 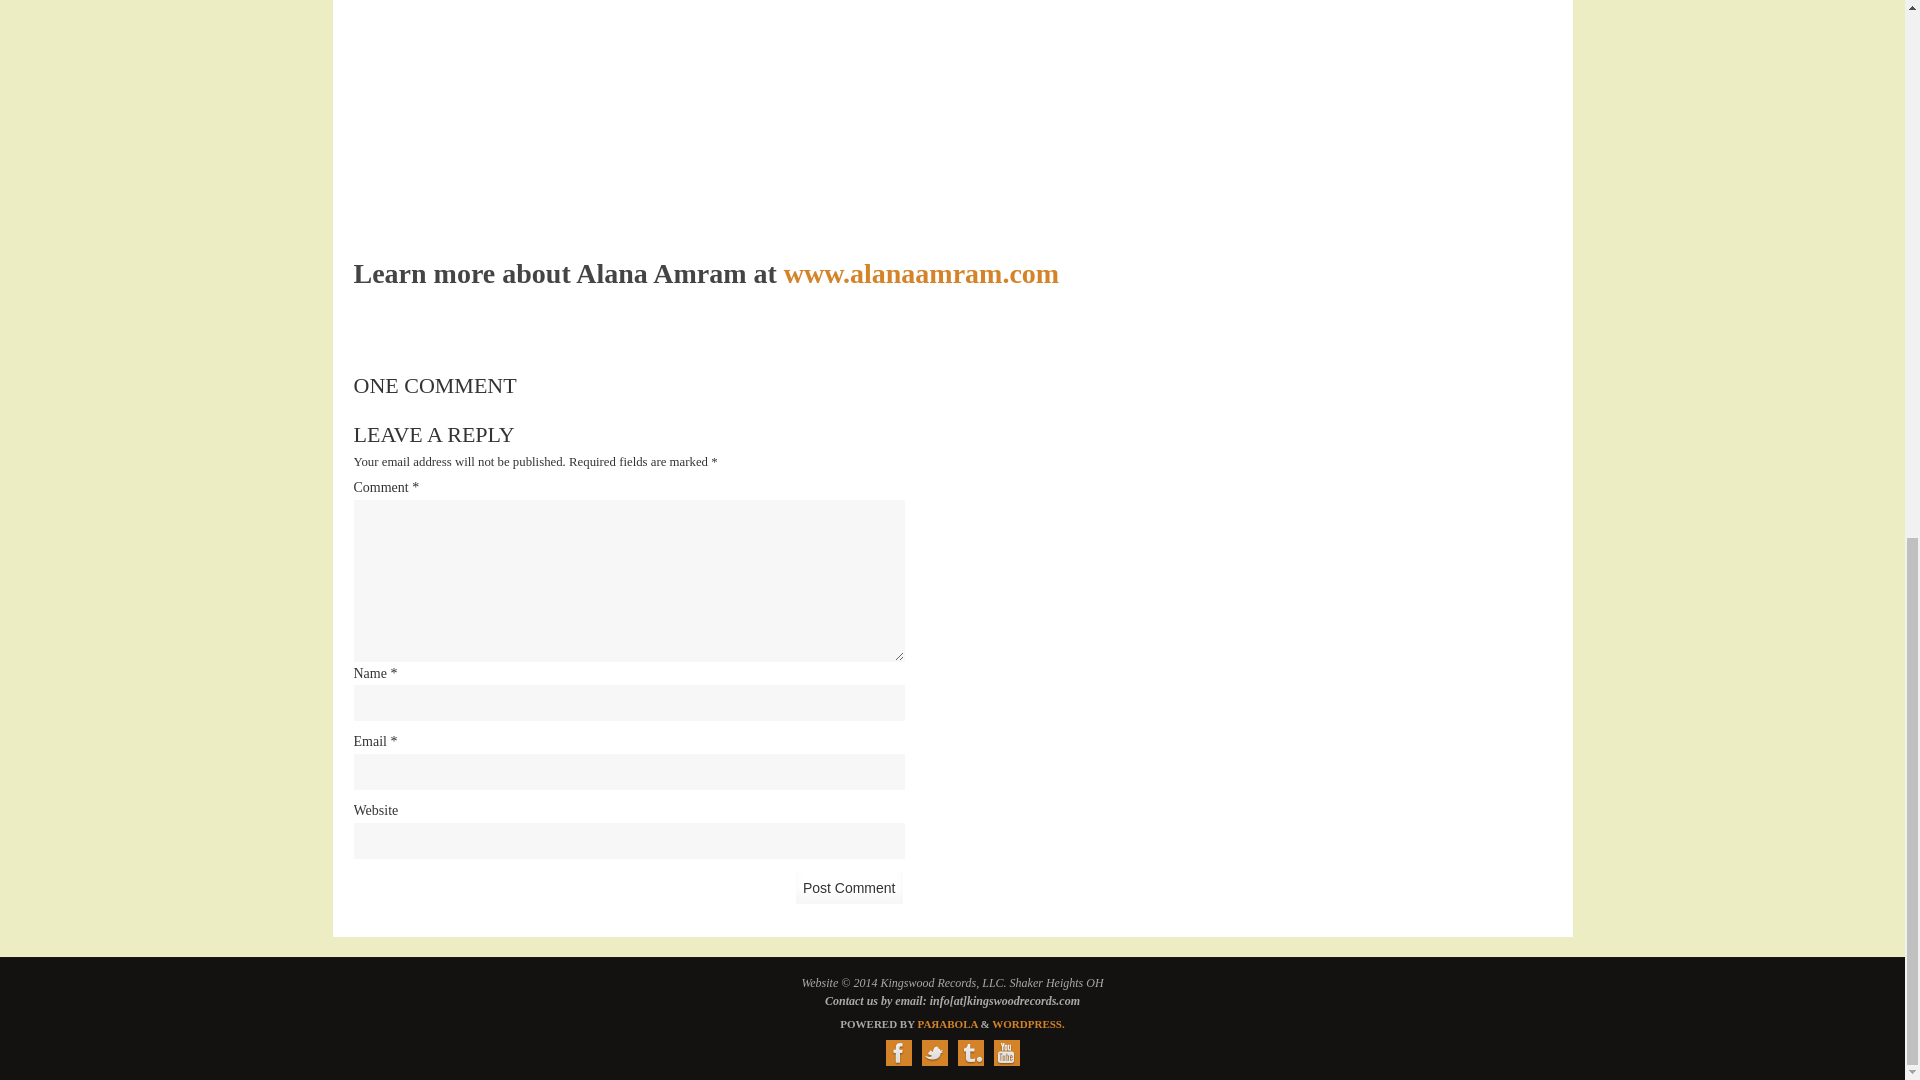 I want to click on Post Comment, so click(x=849, y=888).